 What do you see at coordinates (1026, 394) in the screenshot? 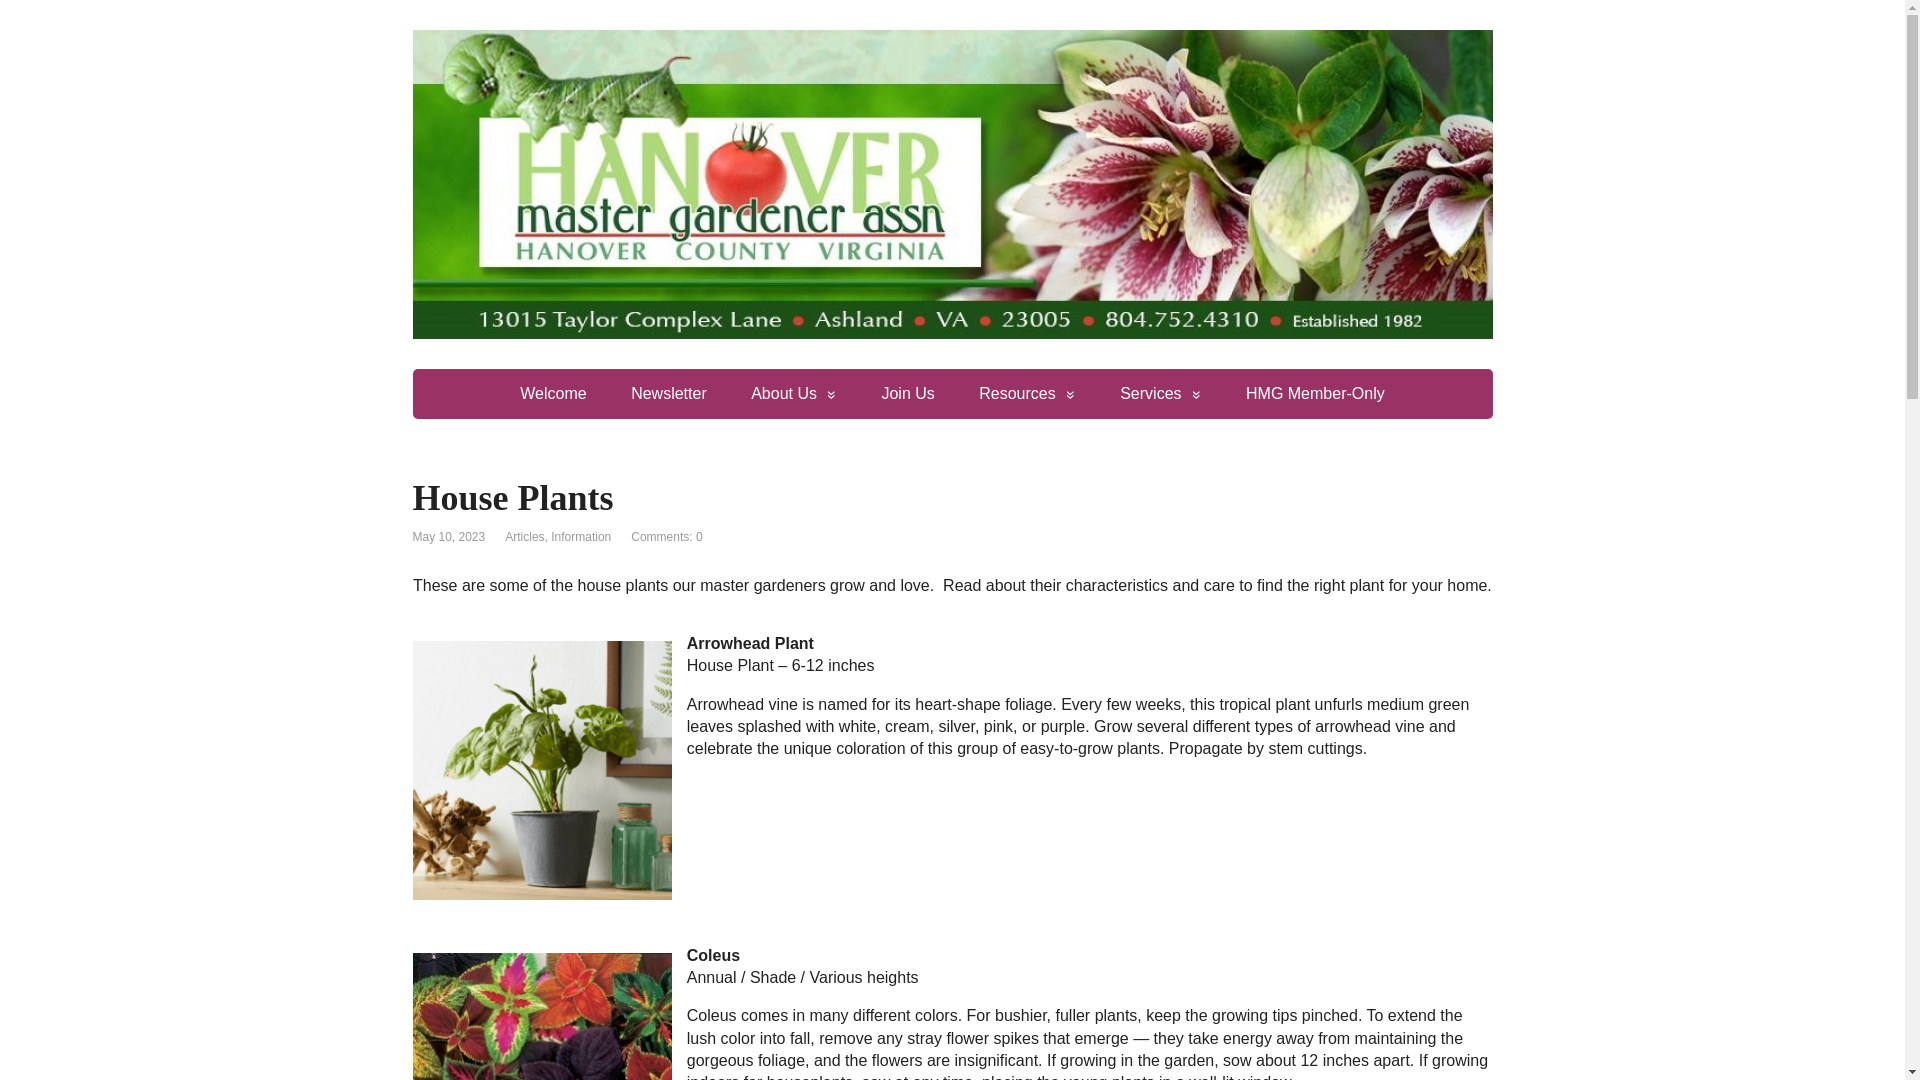
I see `Resources` at bounding box center [1026, 394].